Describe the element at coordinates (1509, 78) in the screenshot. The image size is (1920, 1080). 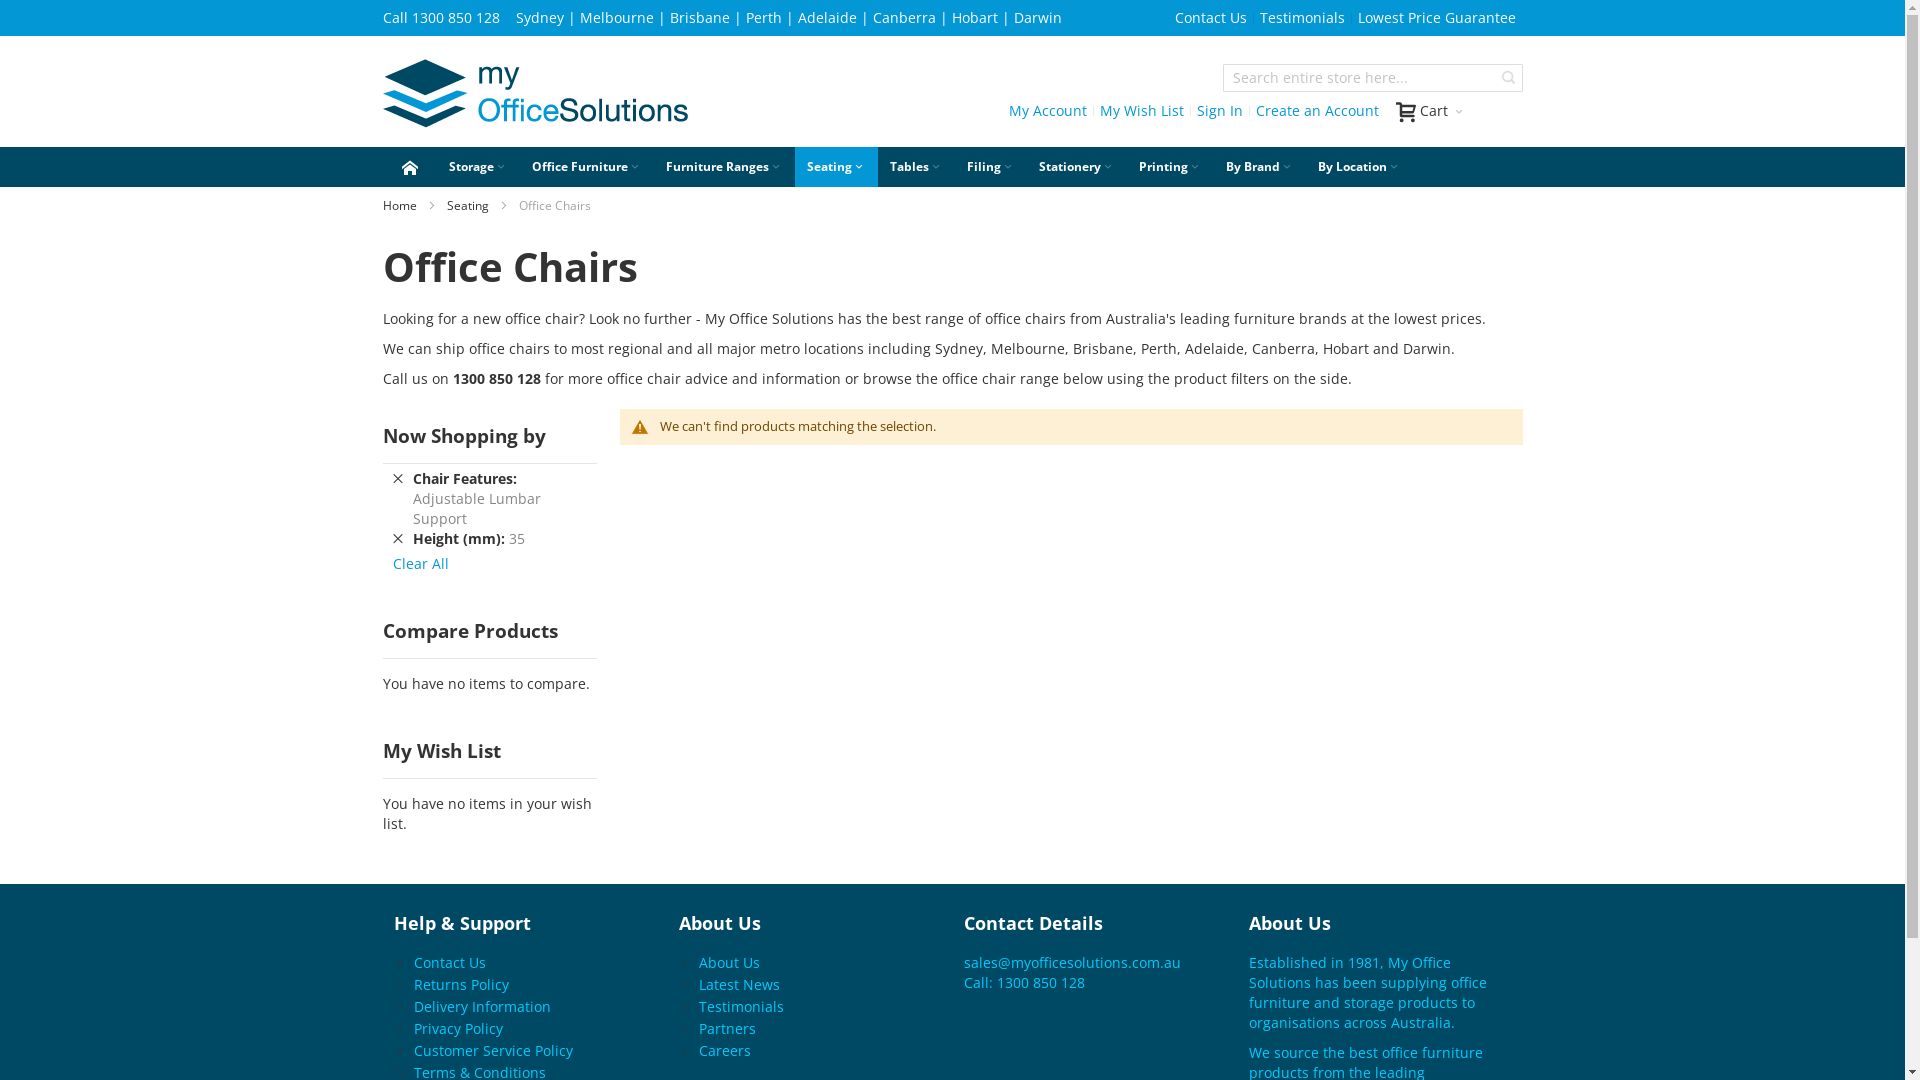
I see `Search` at that location.